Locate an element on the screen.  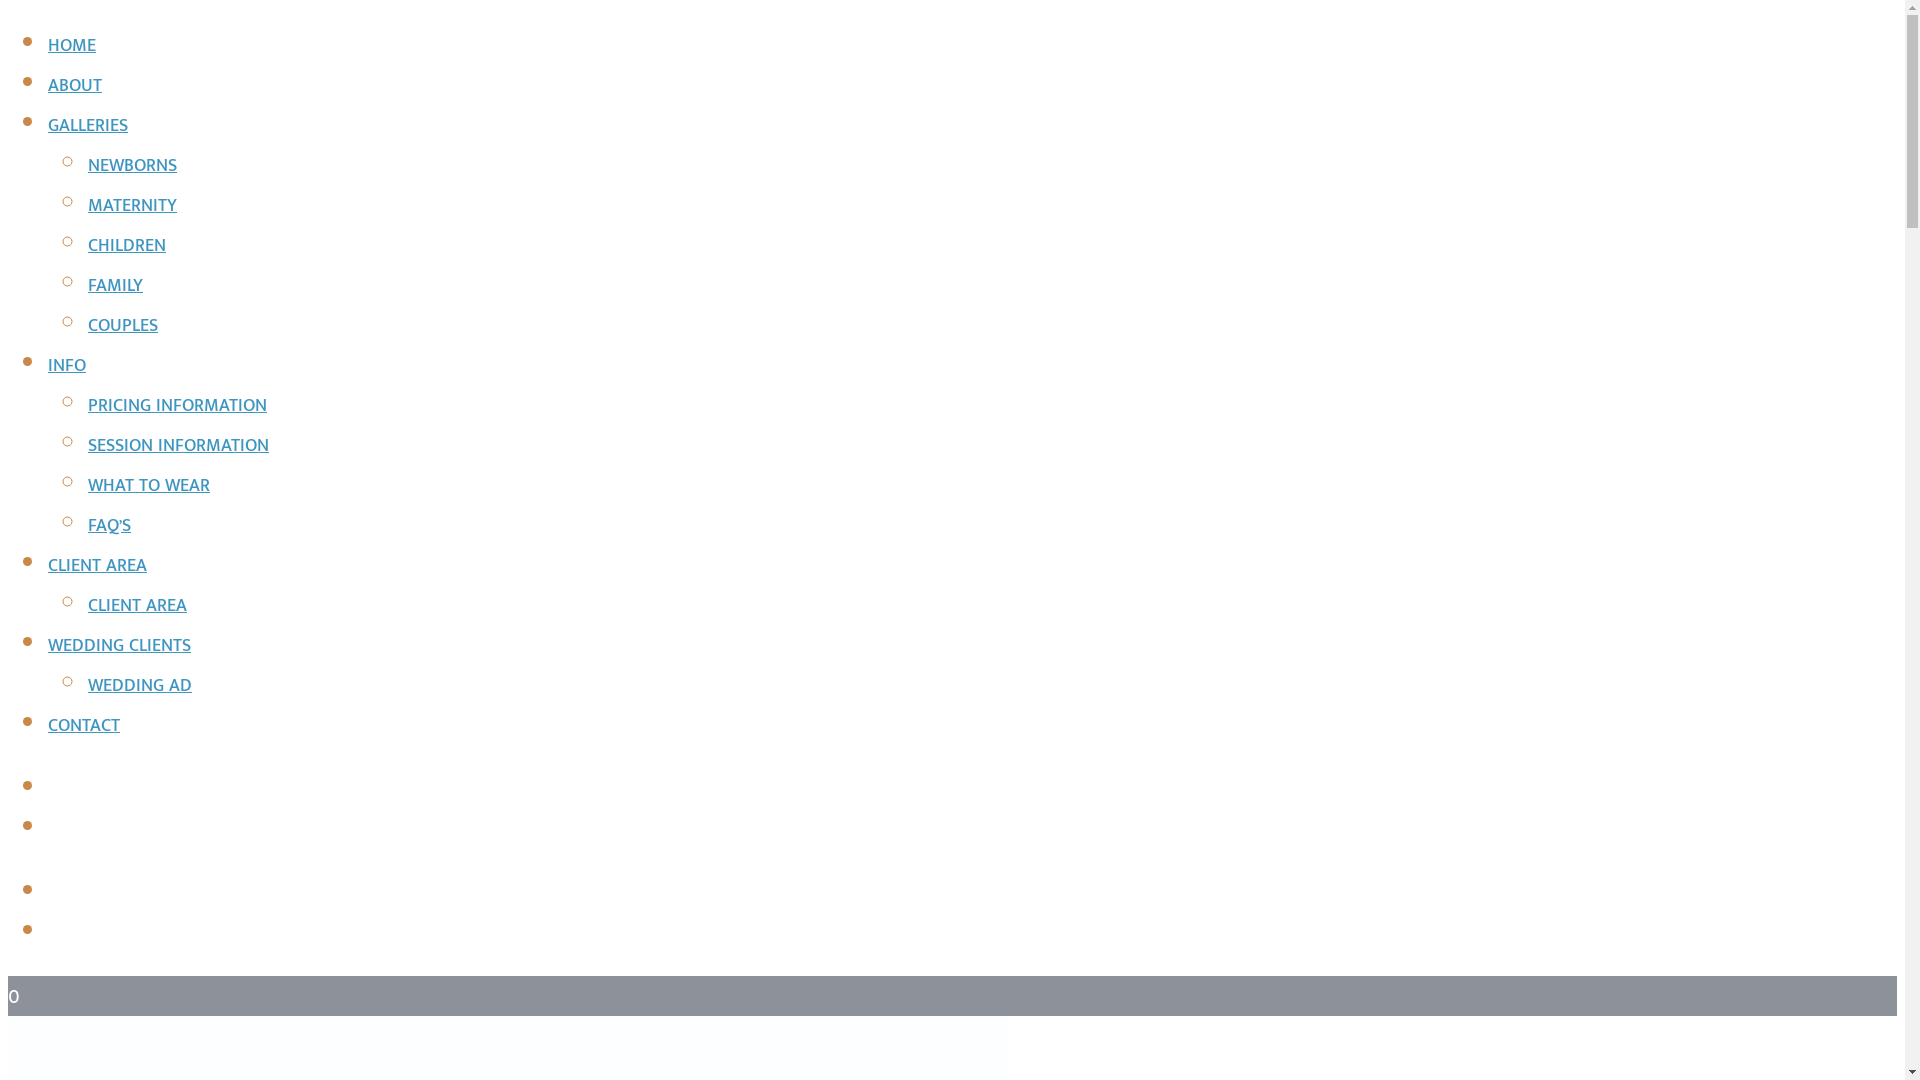
COUPLES is located at coordinates (123, 326).